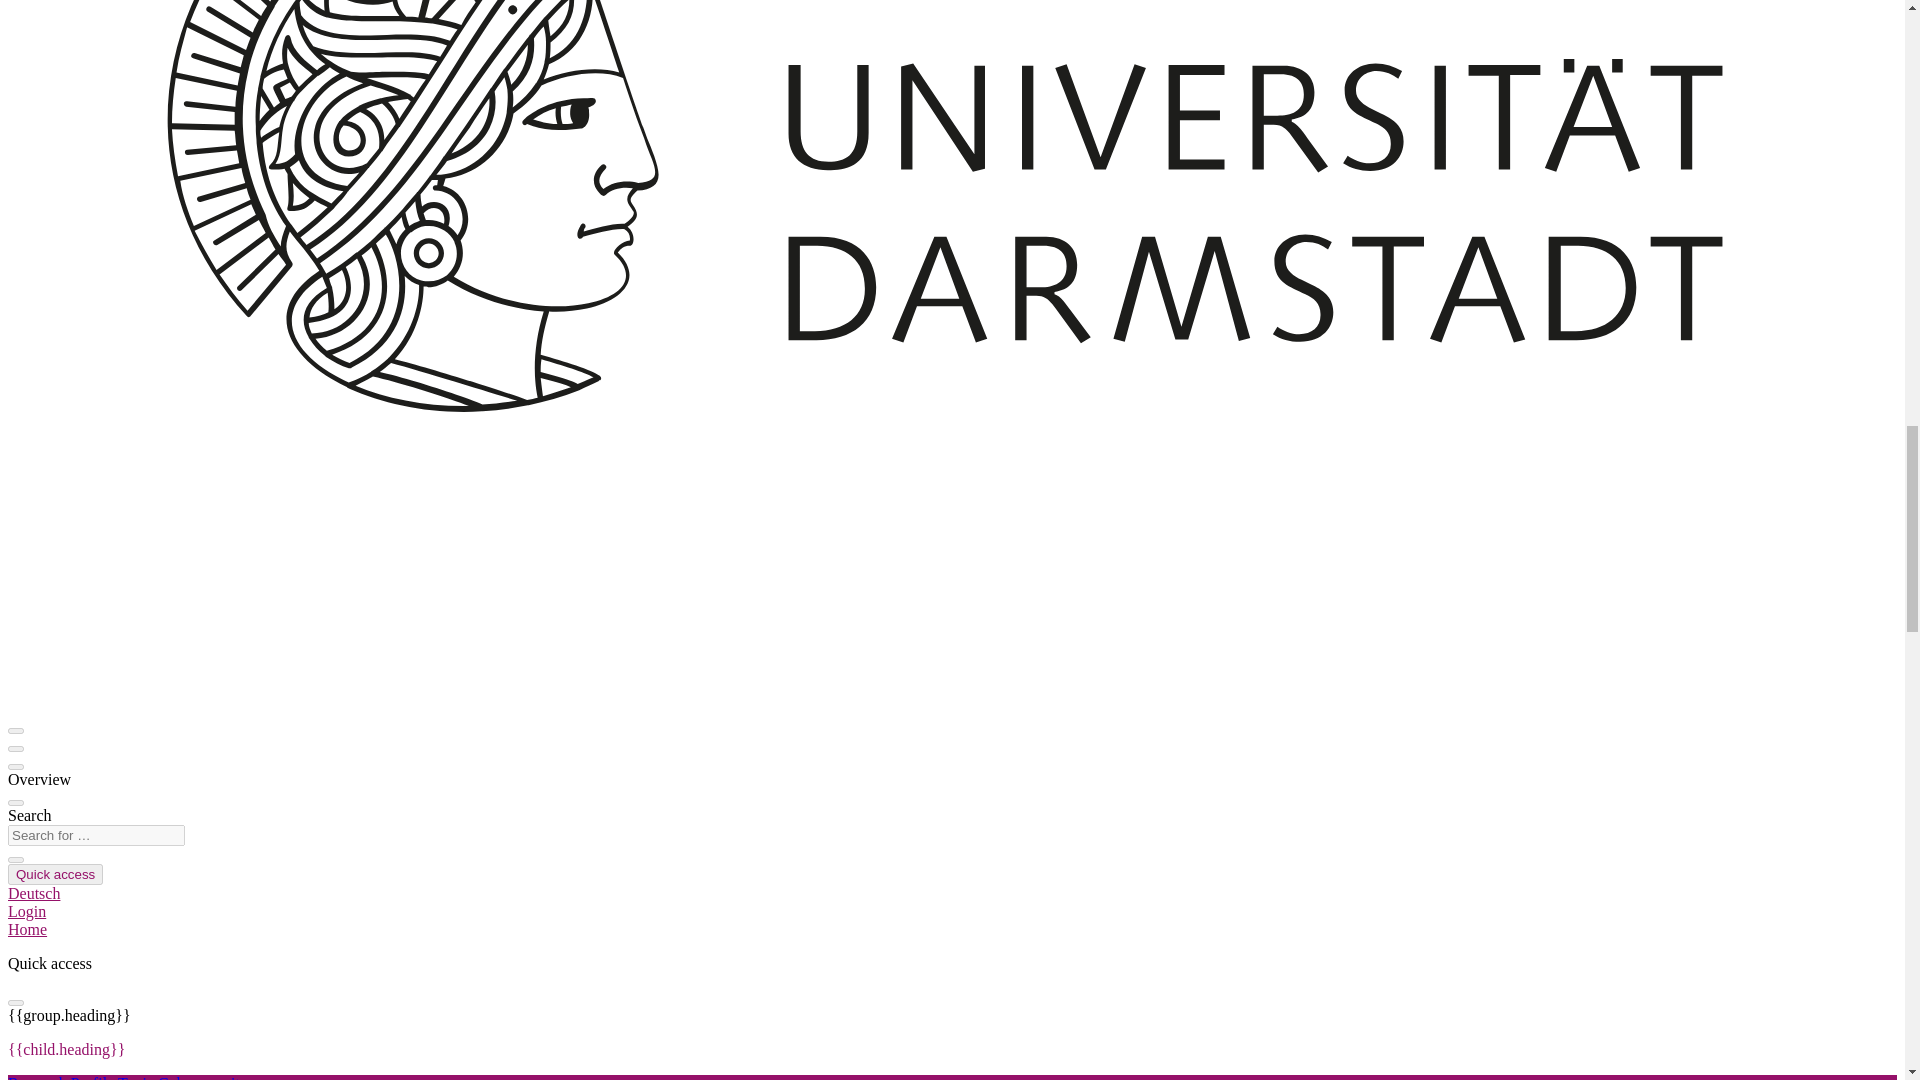  Describe the element at coordinates (33, 892) in the screenshot. I see `Deutsch` at that location.